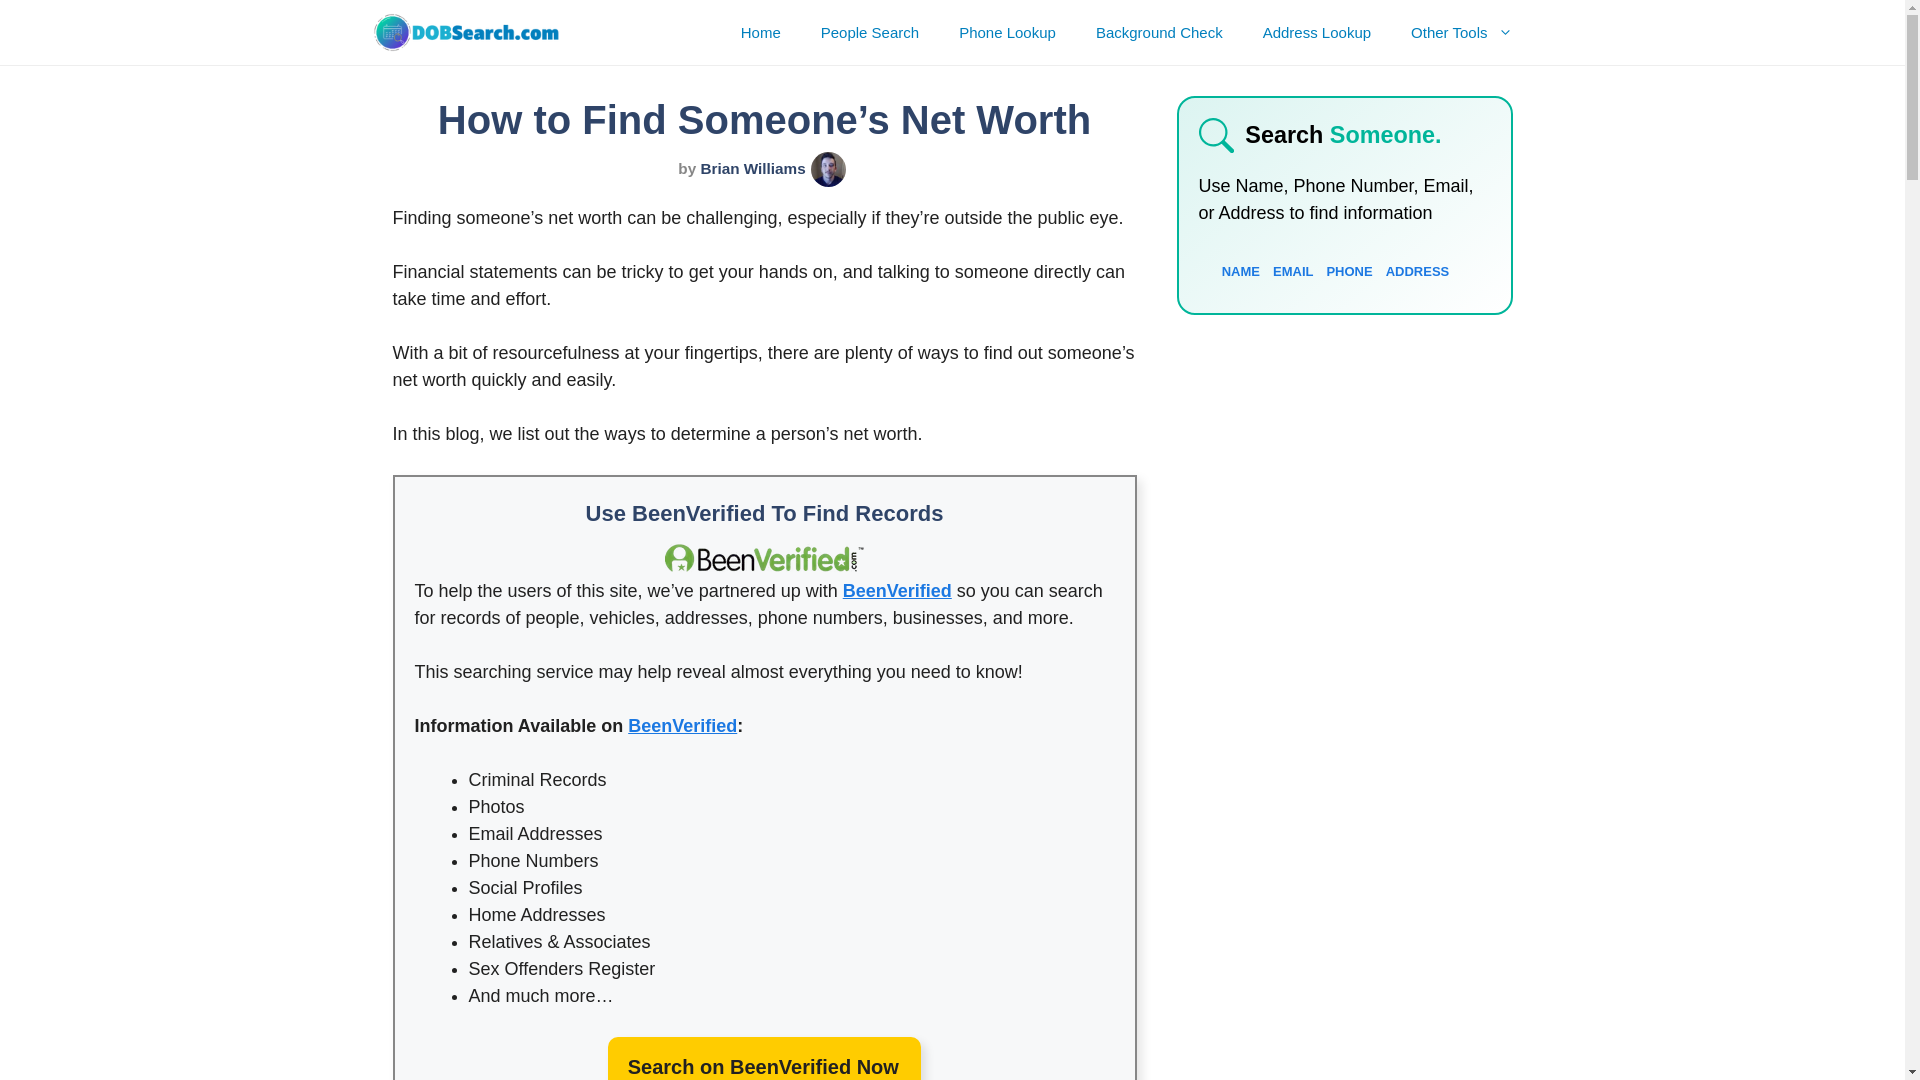  What do you see at coordinates (752, 167) in the screenshot?
I see `View all posts by Brian Williams` at bounding box center [752, 167].